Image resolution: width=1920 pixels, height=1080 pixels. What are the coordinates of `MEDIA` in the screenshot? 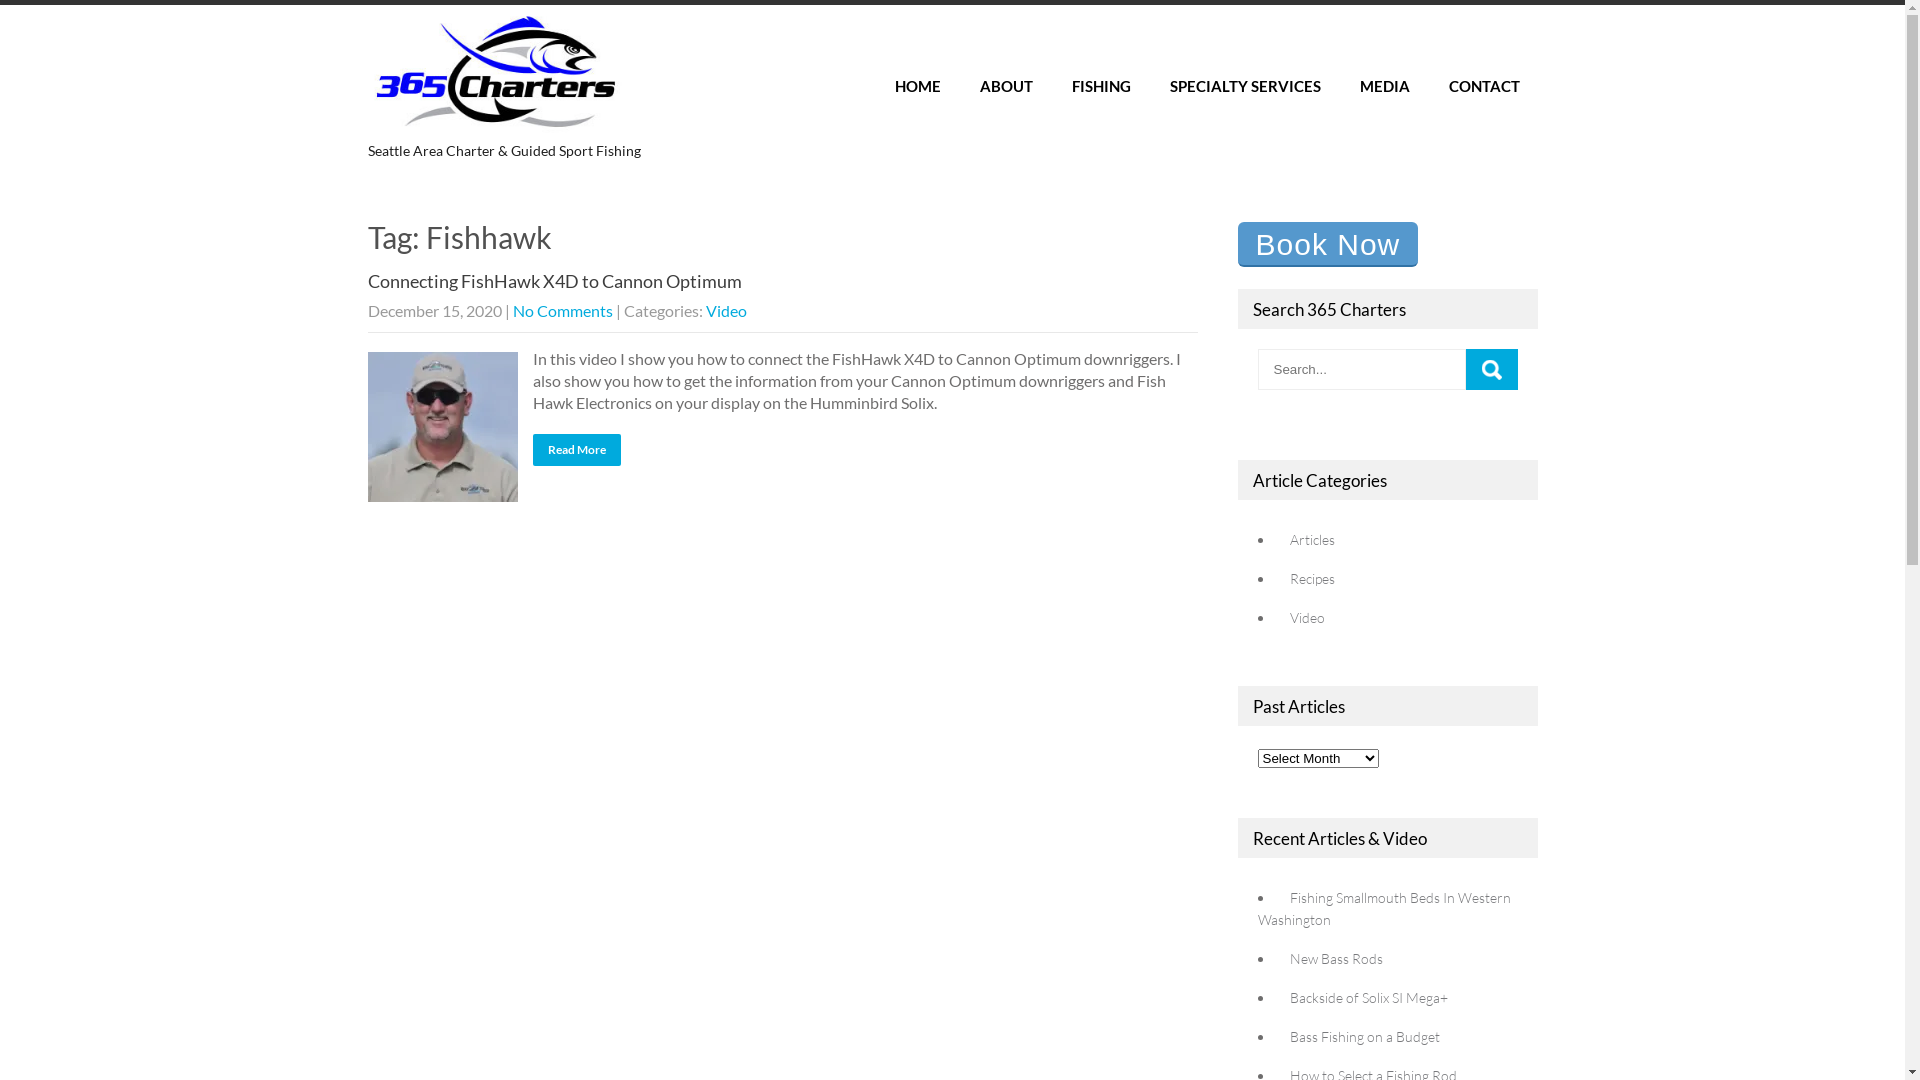 It's located at (1385, 86).